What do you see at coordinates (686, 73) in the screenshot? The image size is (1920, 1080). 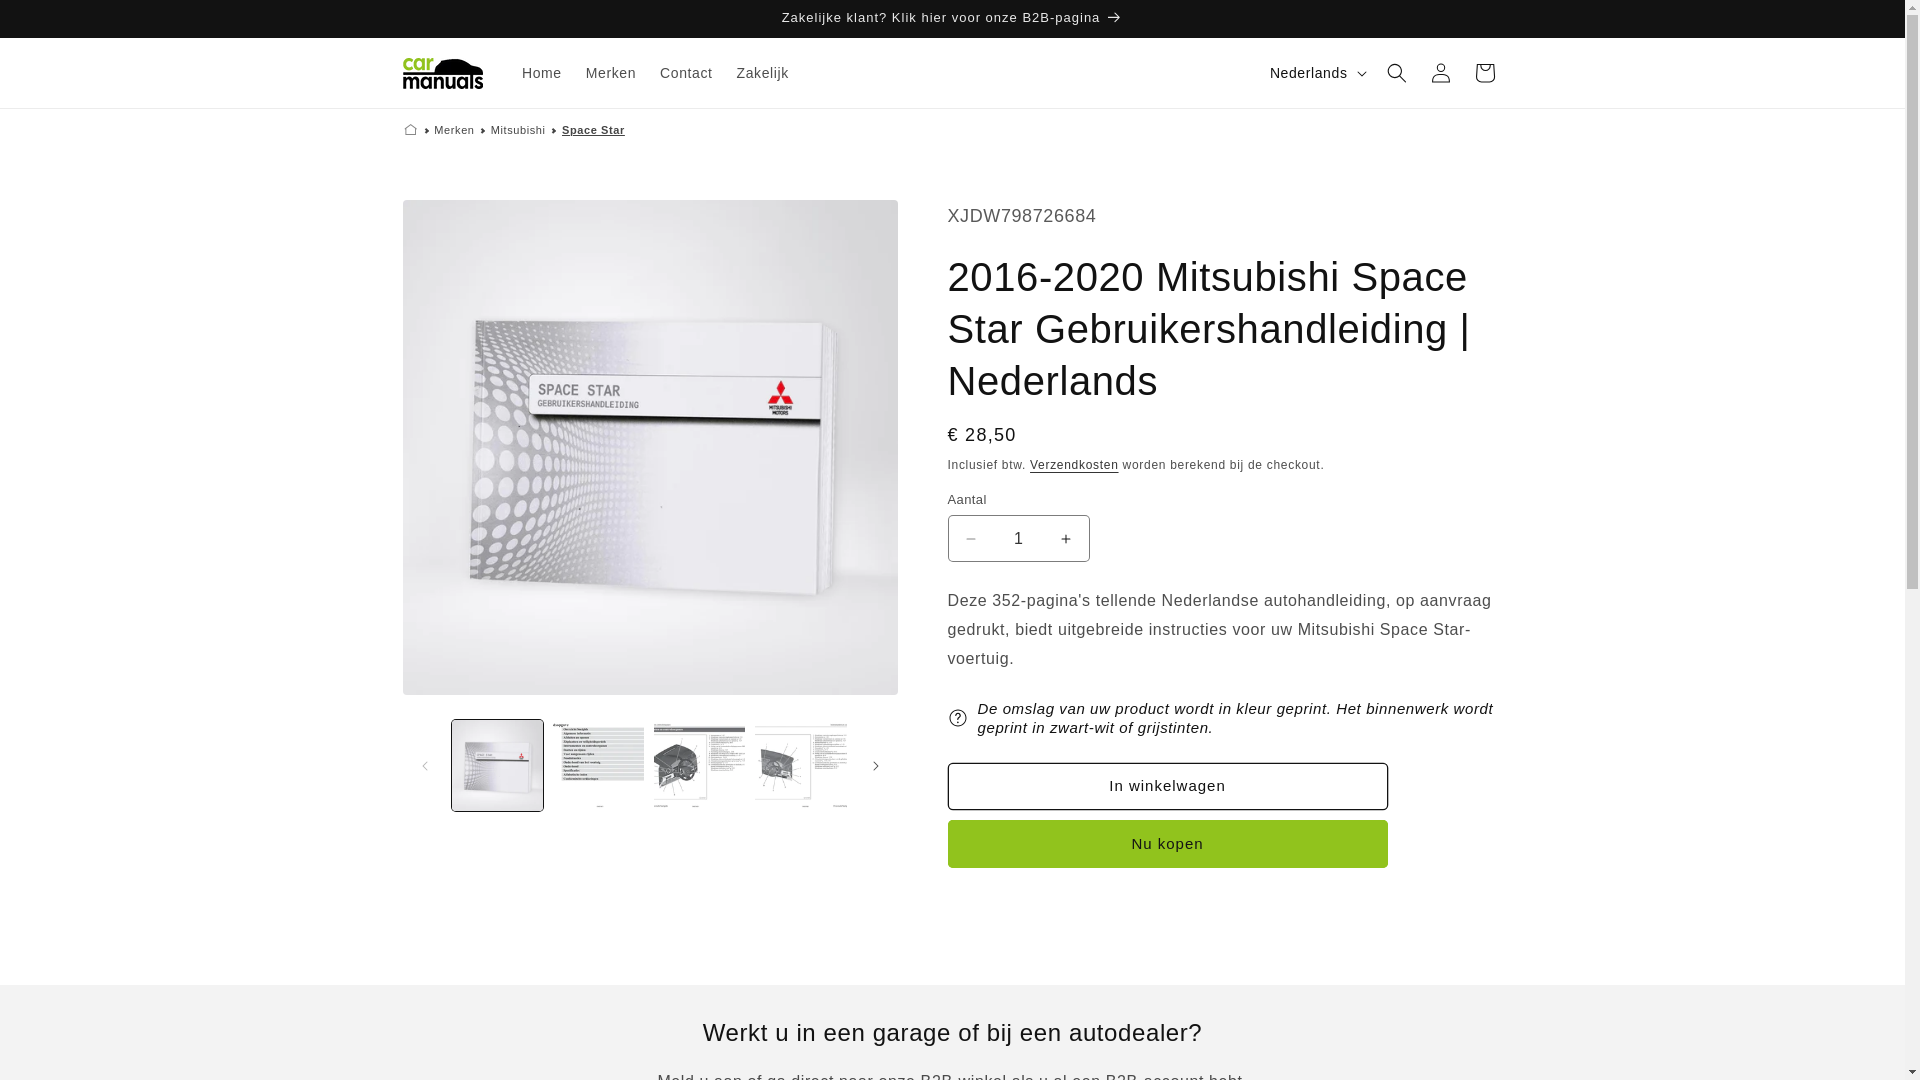 I see `Contact` at bounding box center [686, 73].